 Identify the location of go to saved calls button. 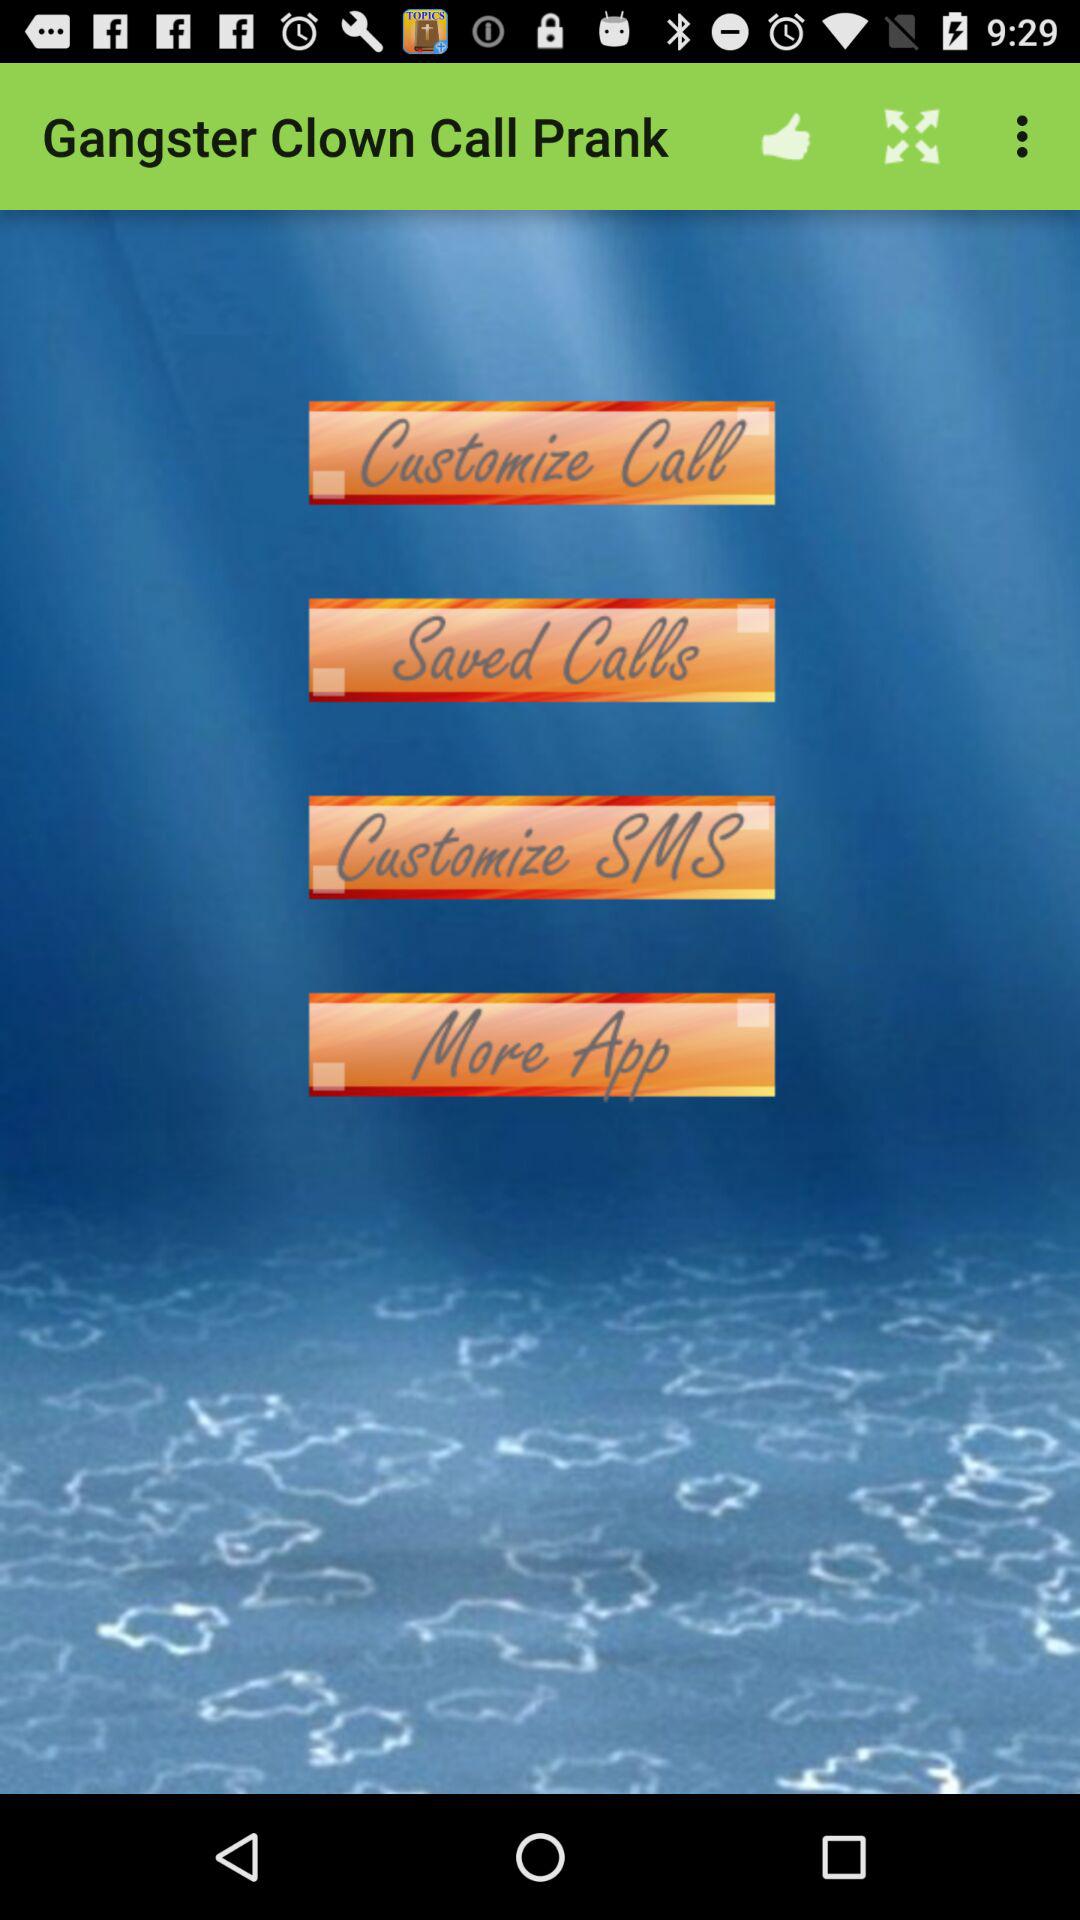
(540, 650).